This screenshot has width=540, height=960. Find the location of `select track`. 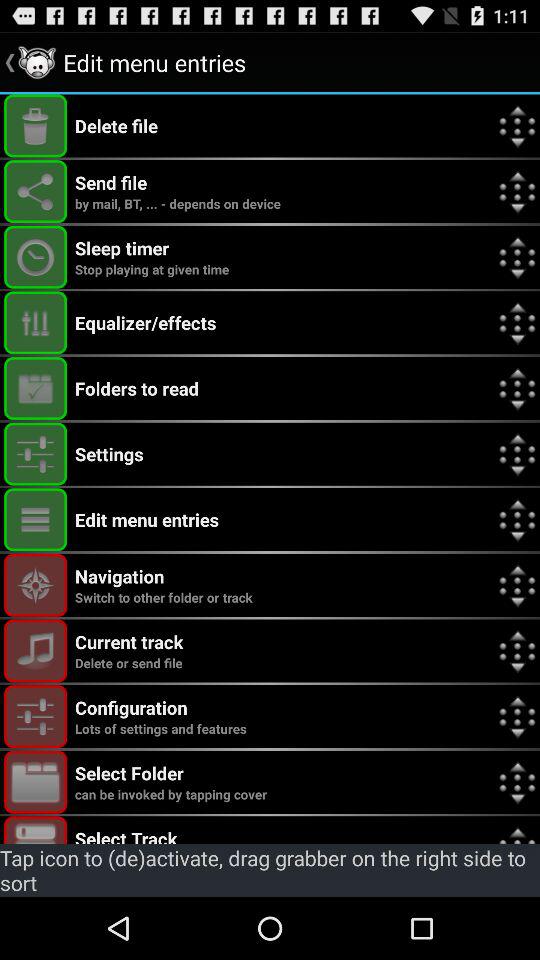

select track is located at coordinates (36, 830).